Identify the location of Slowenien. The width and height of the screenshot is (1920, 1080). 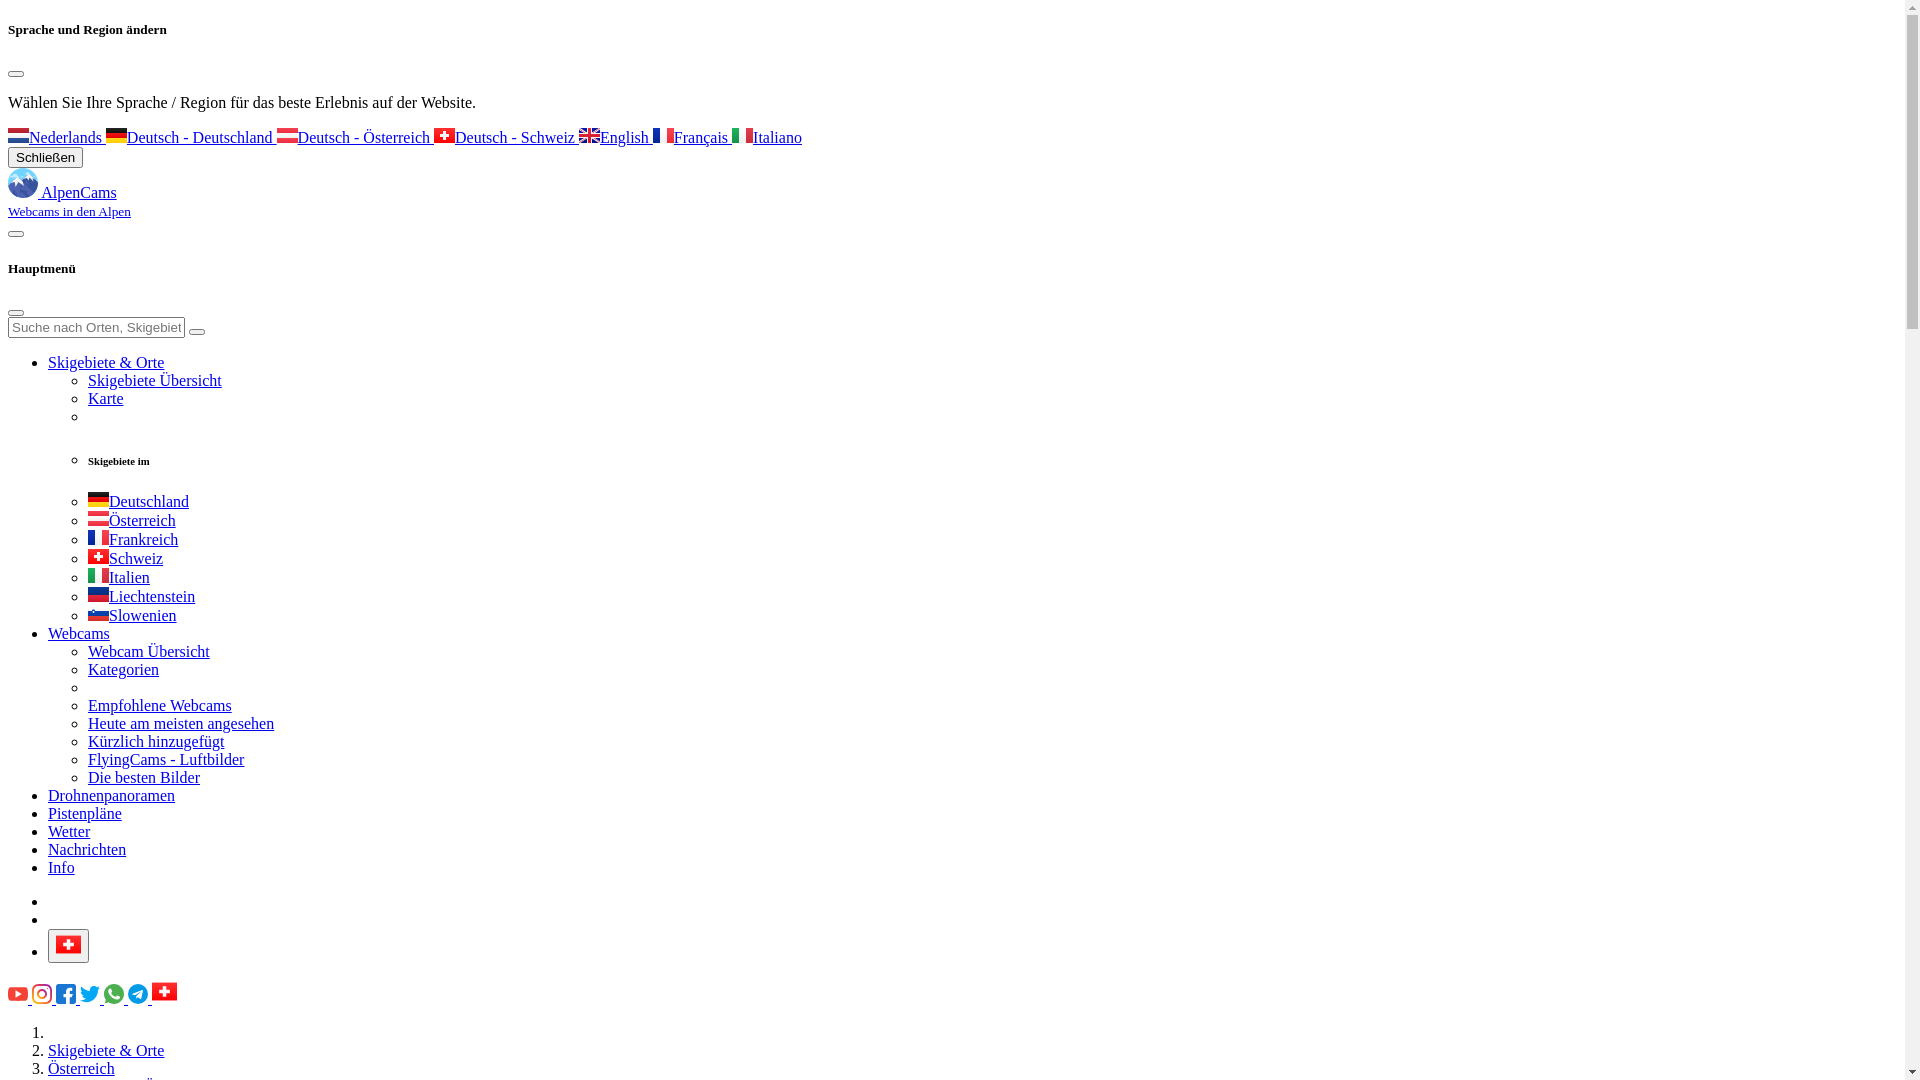
(132, 615).